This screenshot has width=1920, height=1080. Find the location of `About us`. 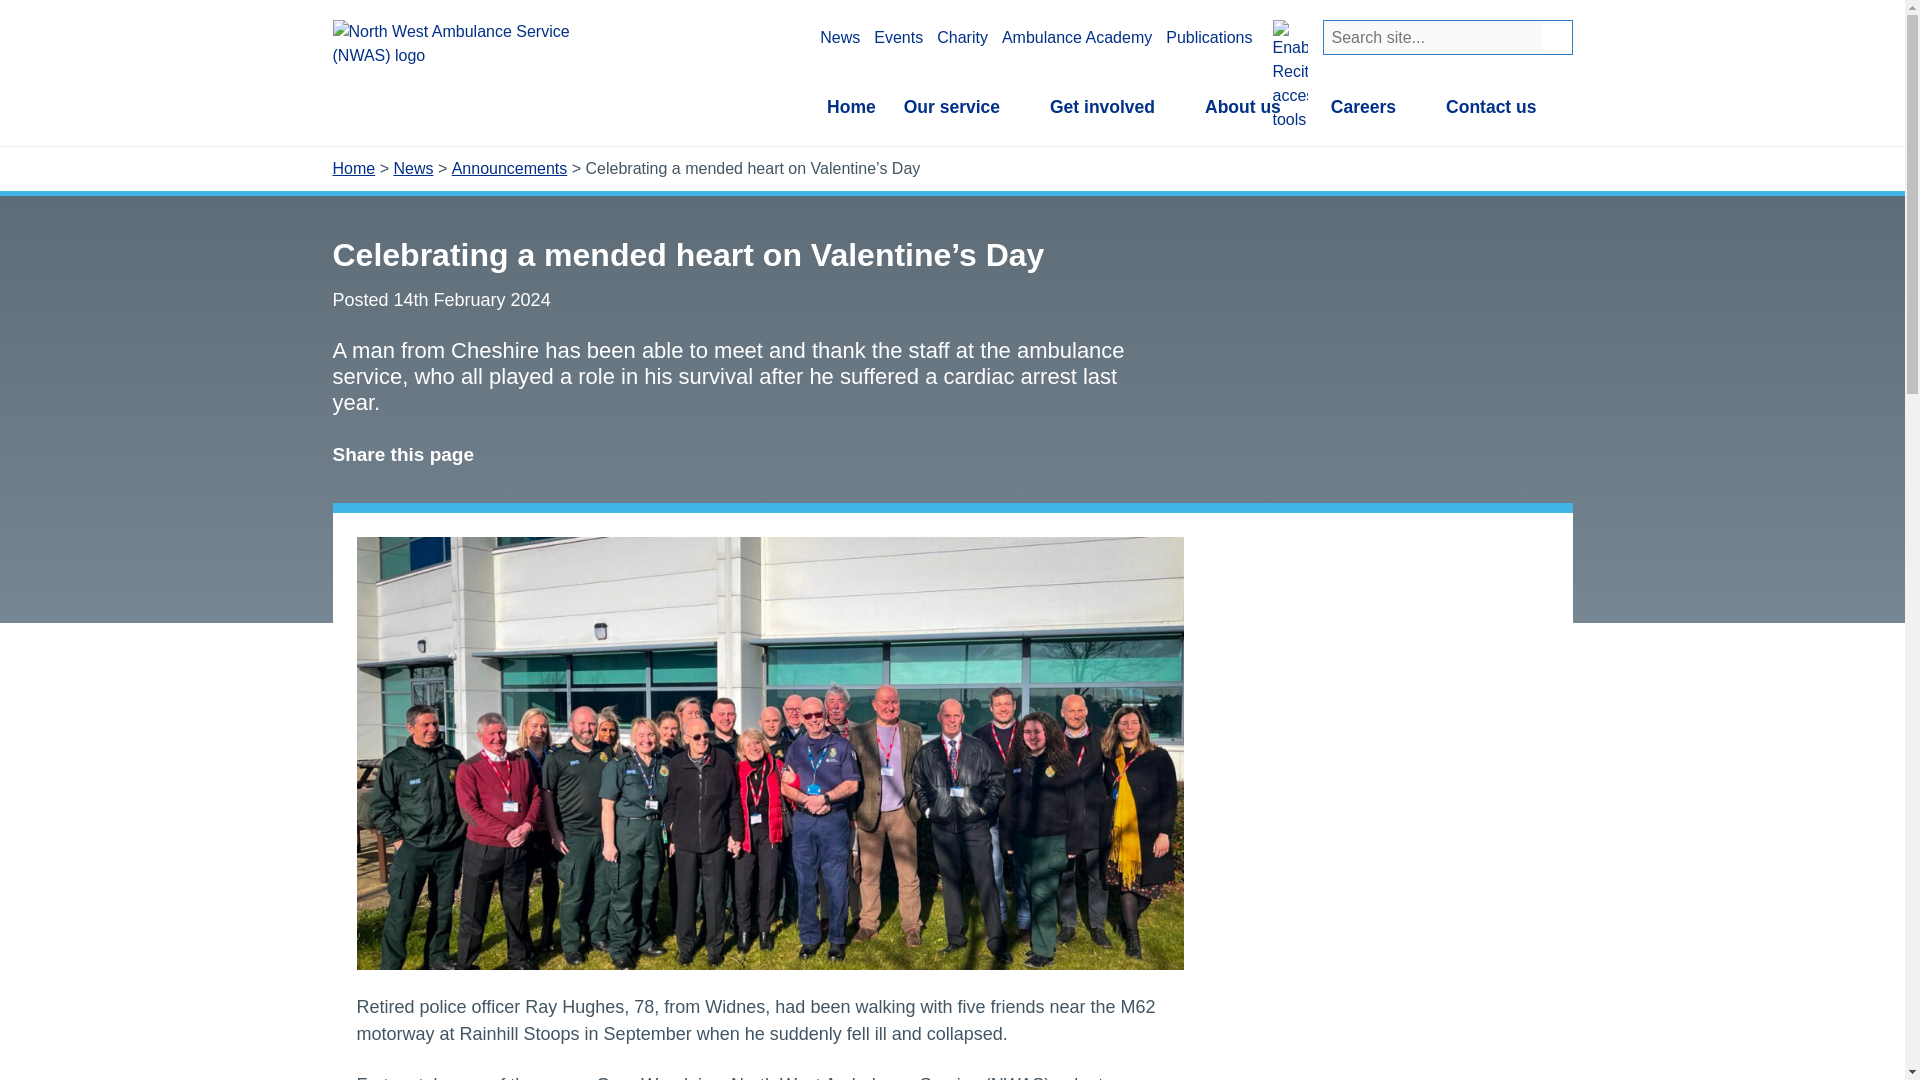

About us is located at coordinates (1254, 106).